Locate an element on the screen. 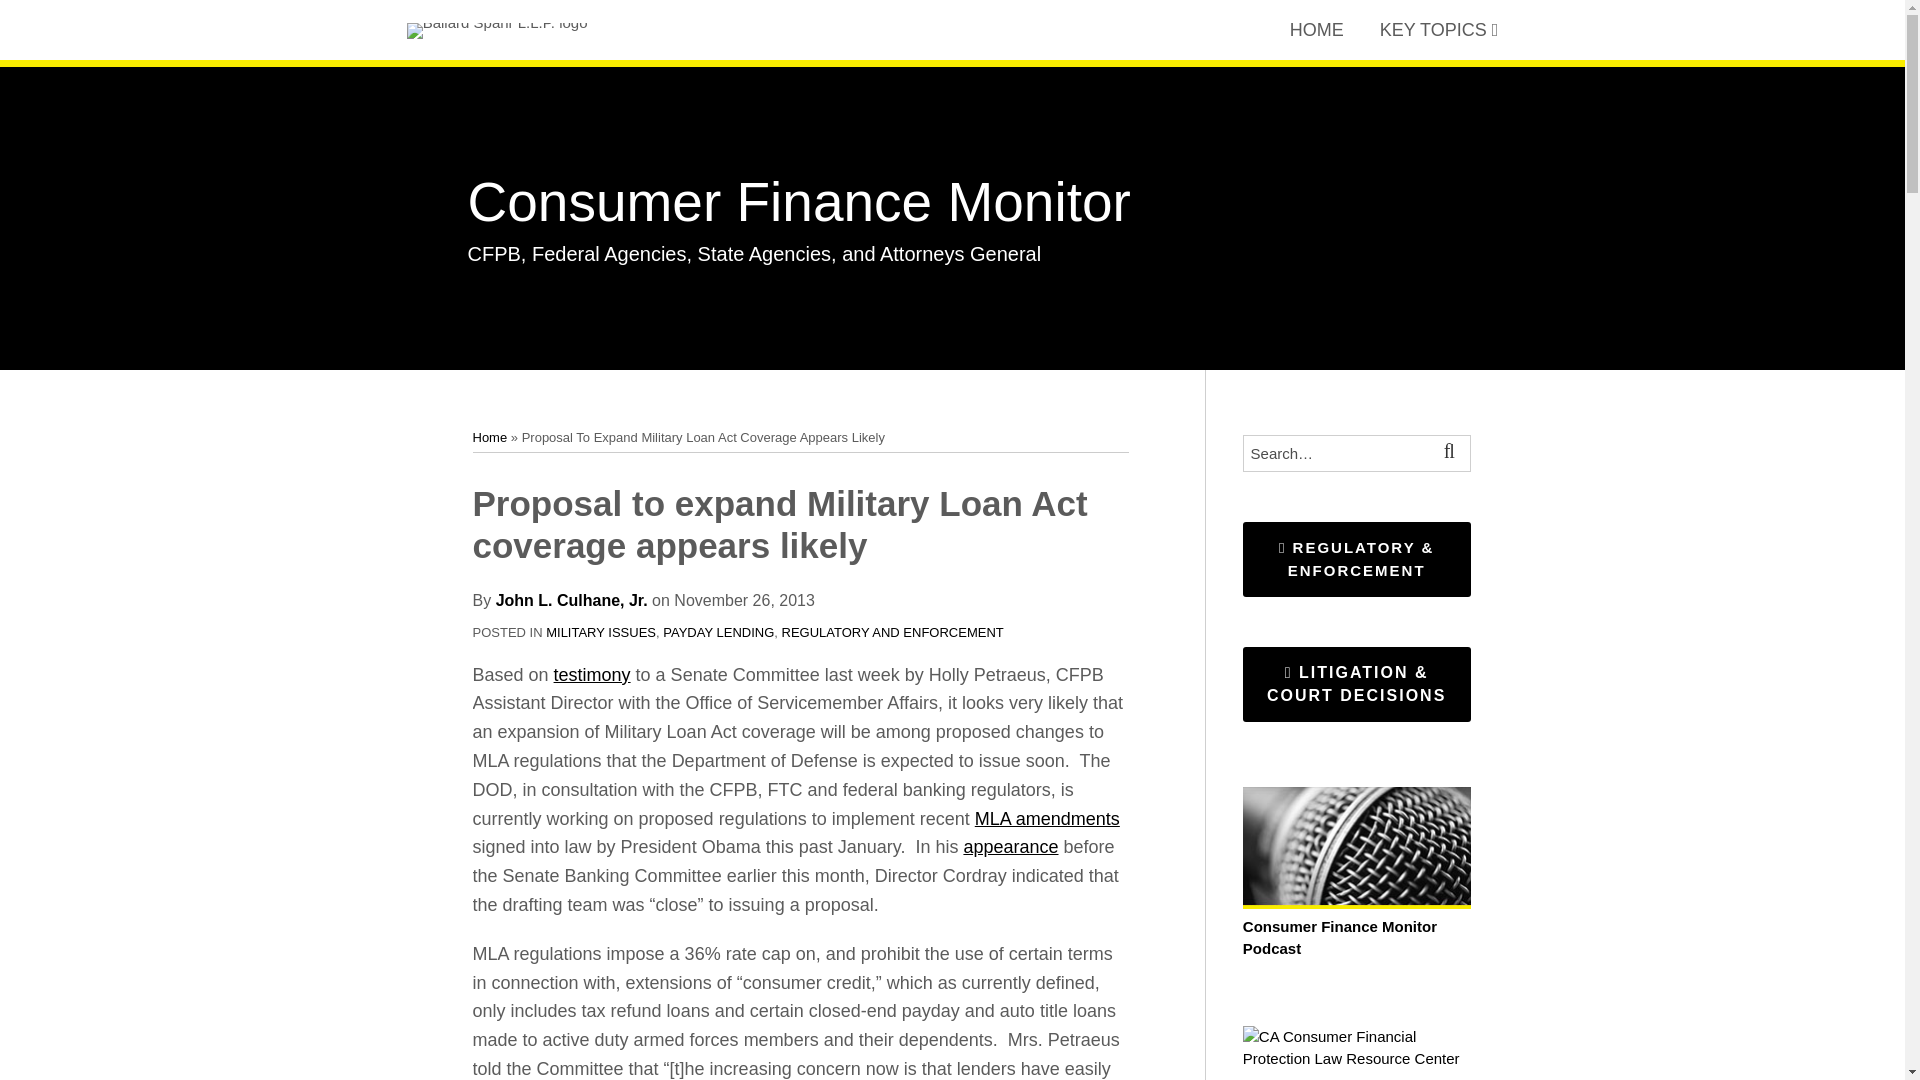 This screenshot has height=1080, width=1920. HOME is located at coordinates (1317, 30).